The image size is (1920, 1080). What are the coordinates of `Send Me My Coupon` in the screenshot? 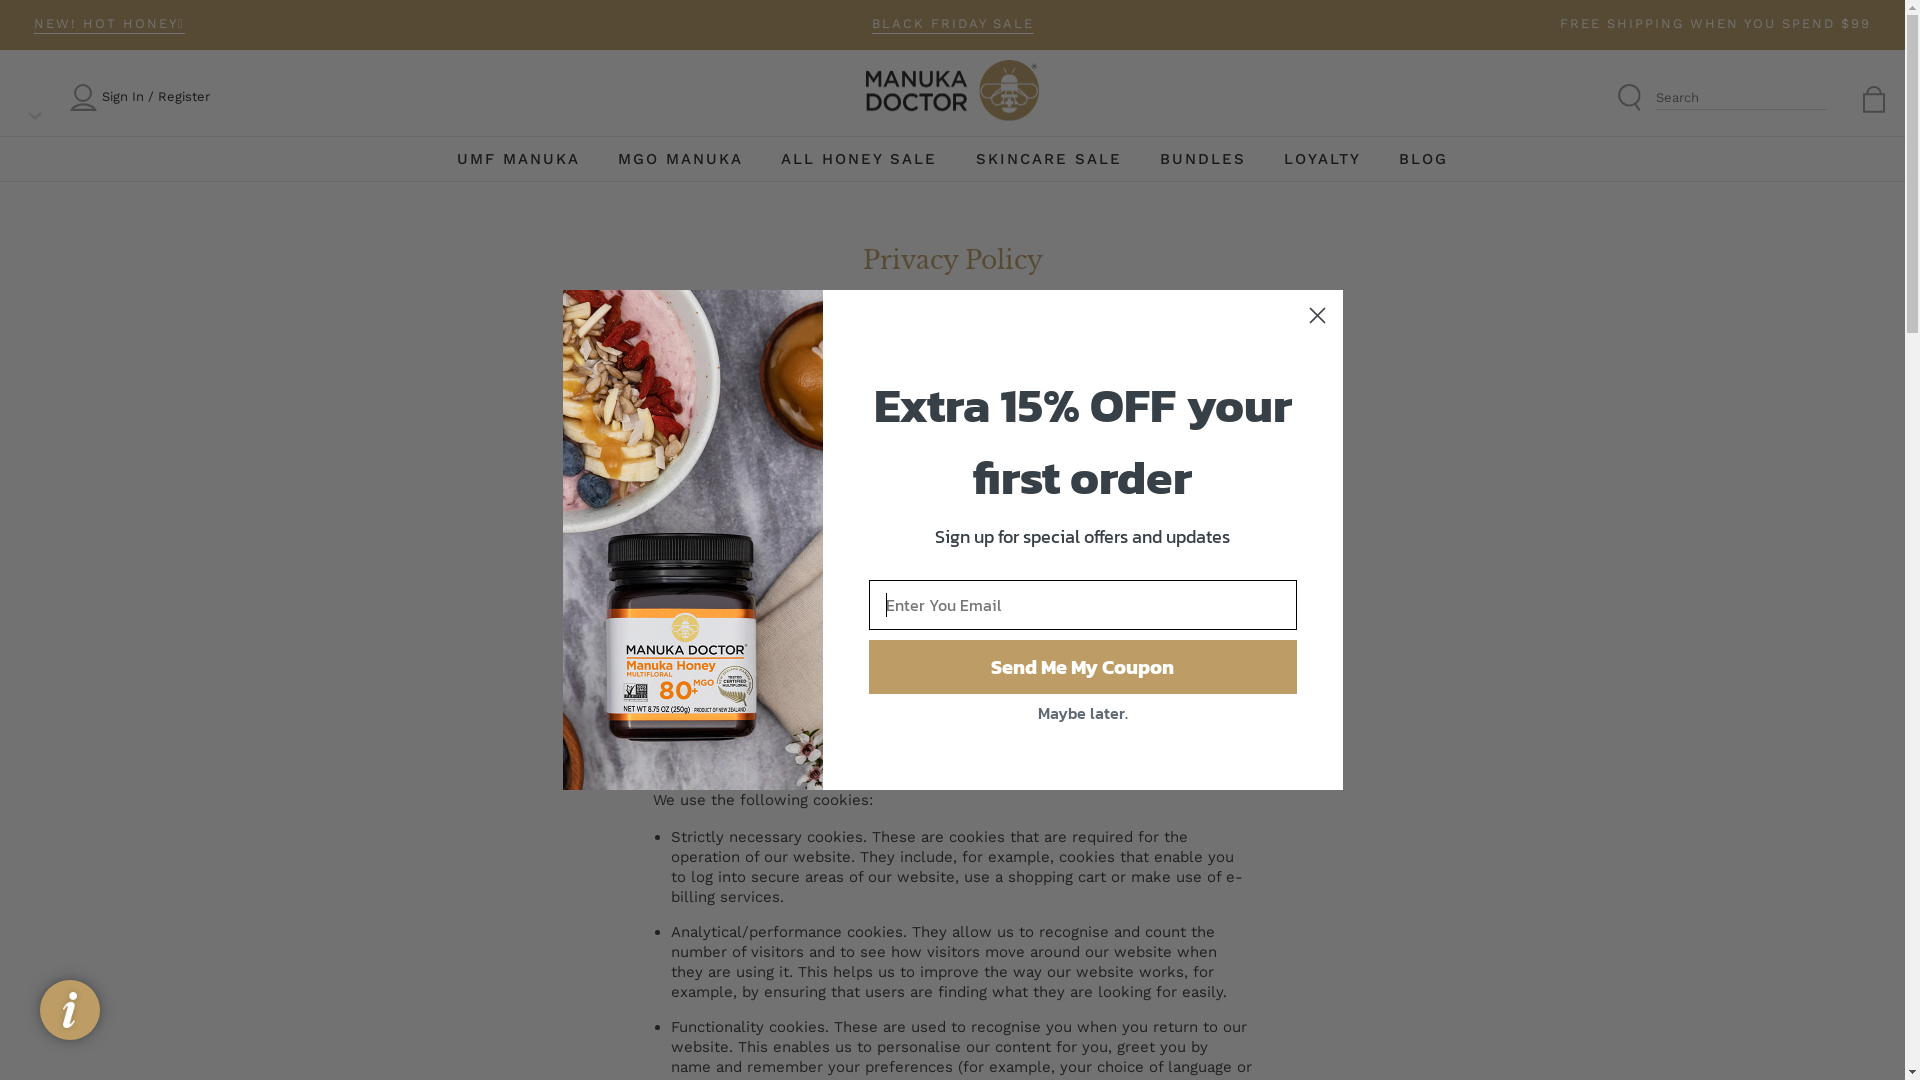 It's located at (1082, 667).